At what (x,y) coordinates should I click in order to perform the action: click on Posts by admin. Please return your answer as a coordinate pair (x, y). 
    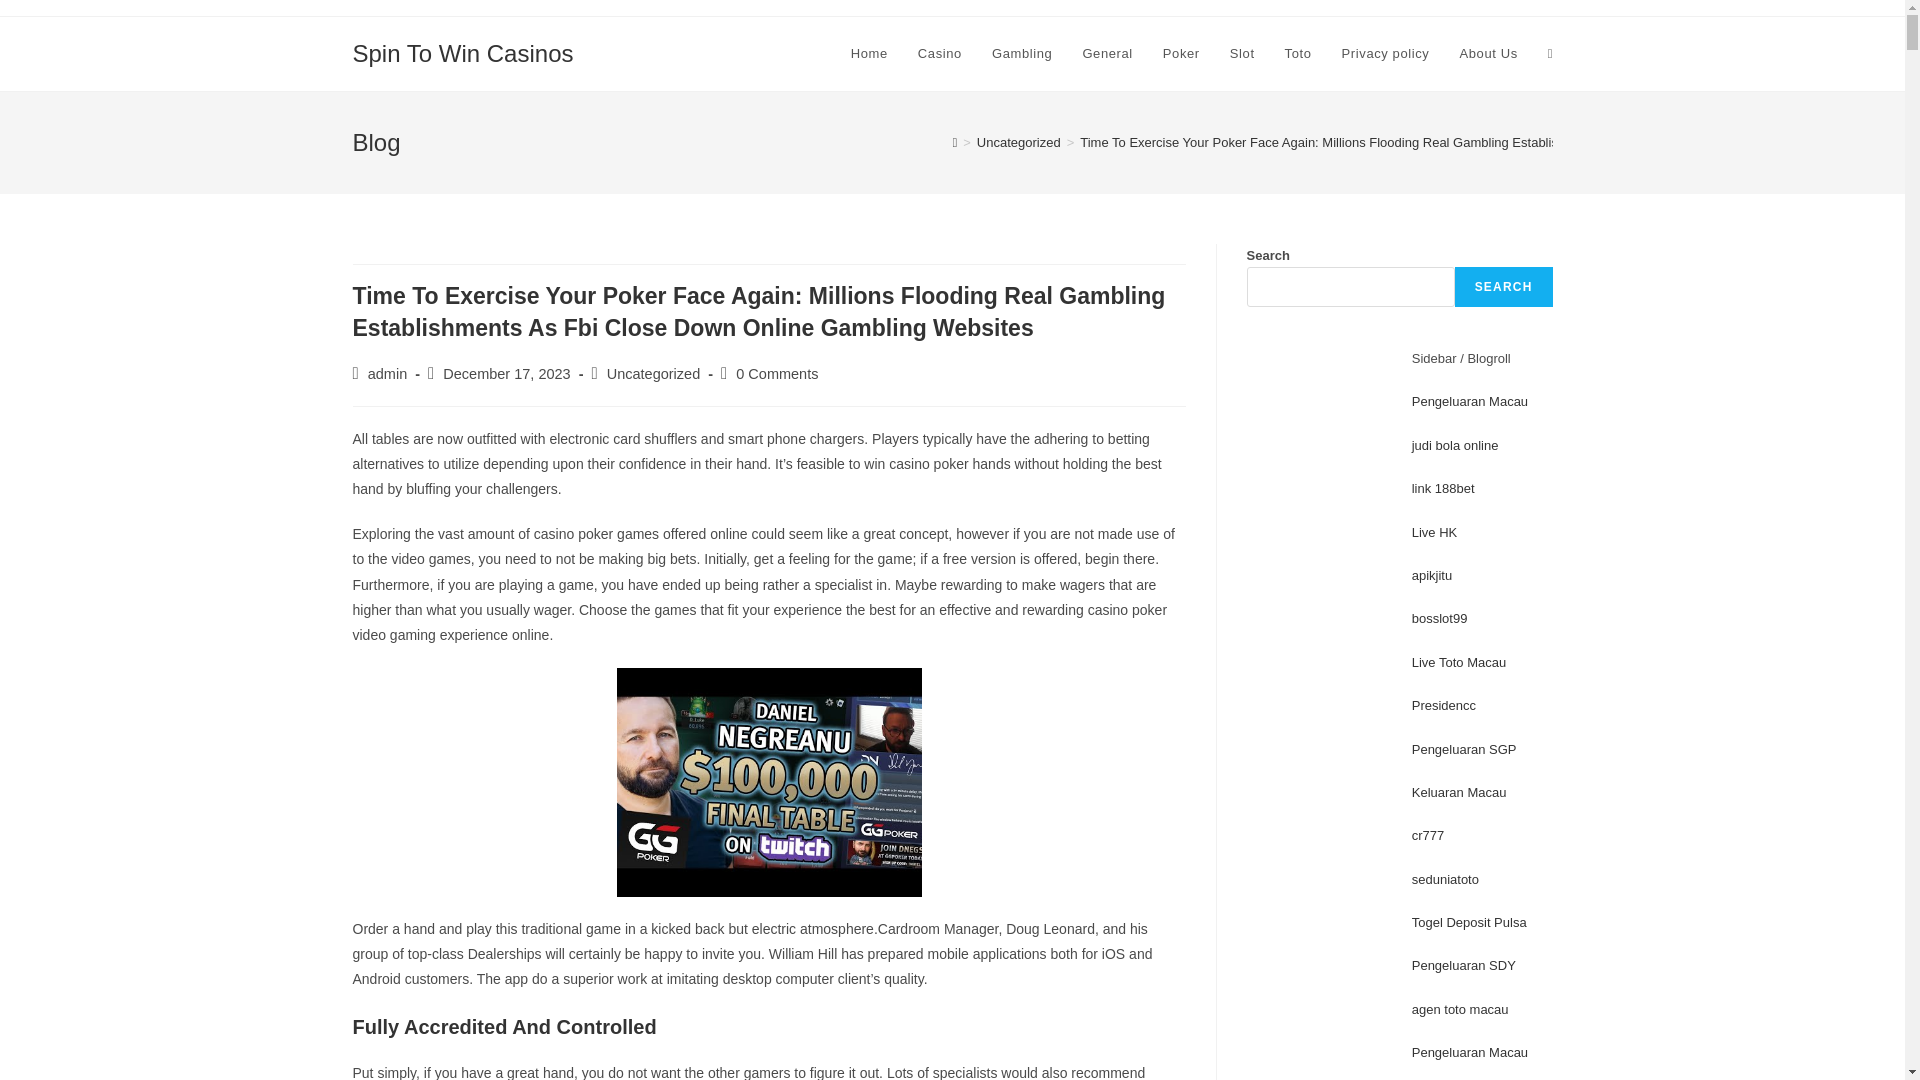
    Looking at the image, I should click on (388, 374).